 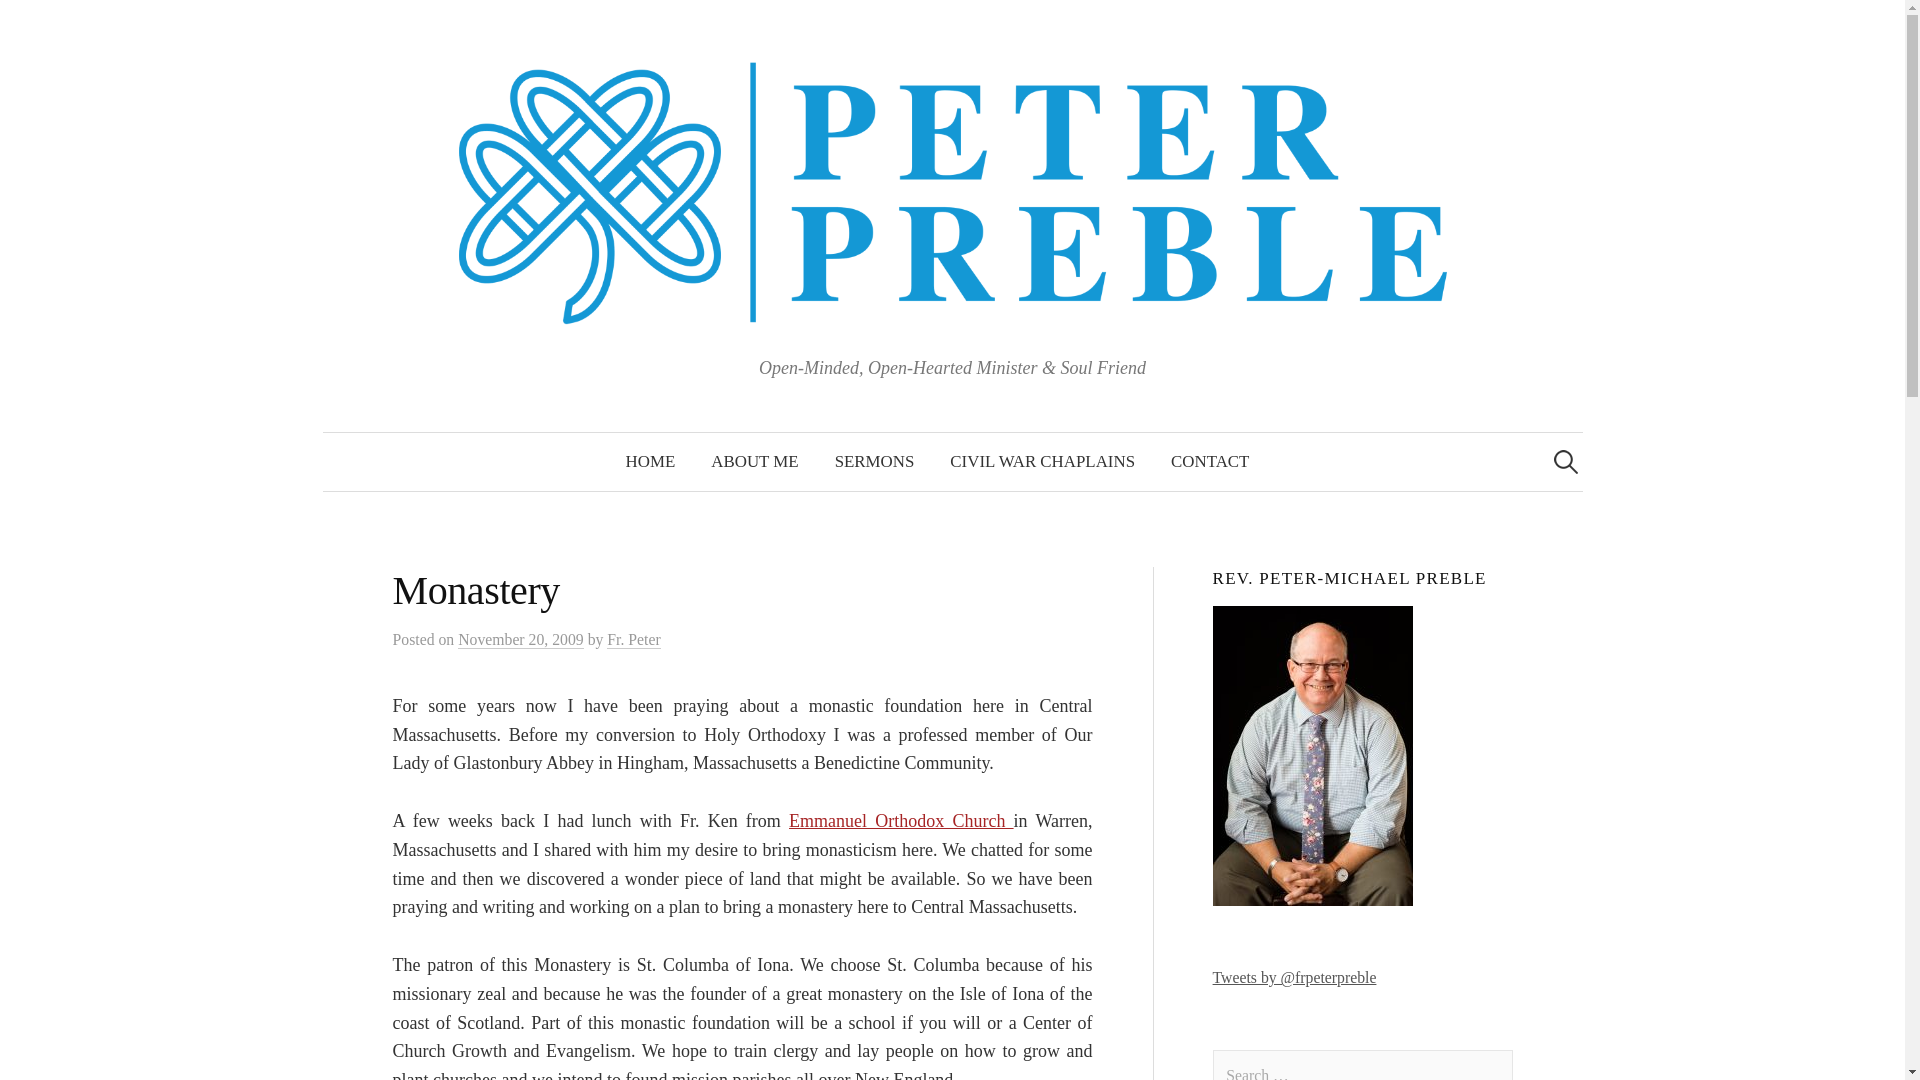 I want to click on HOME, so click(x=650, y=462).